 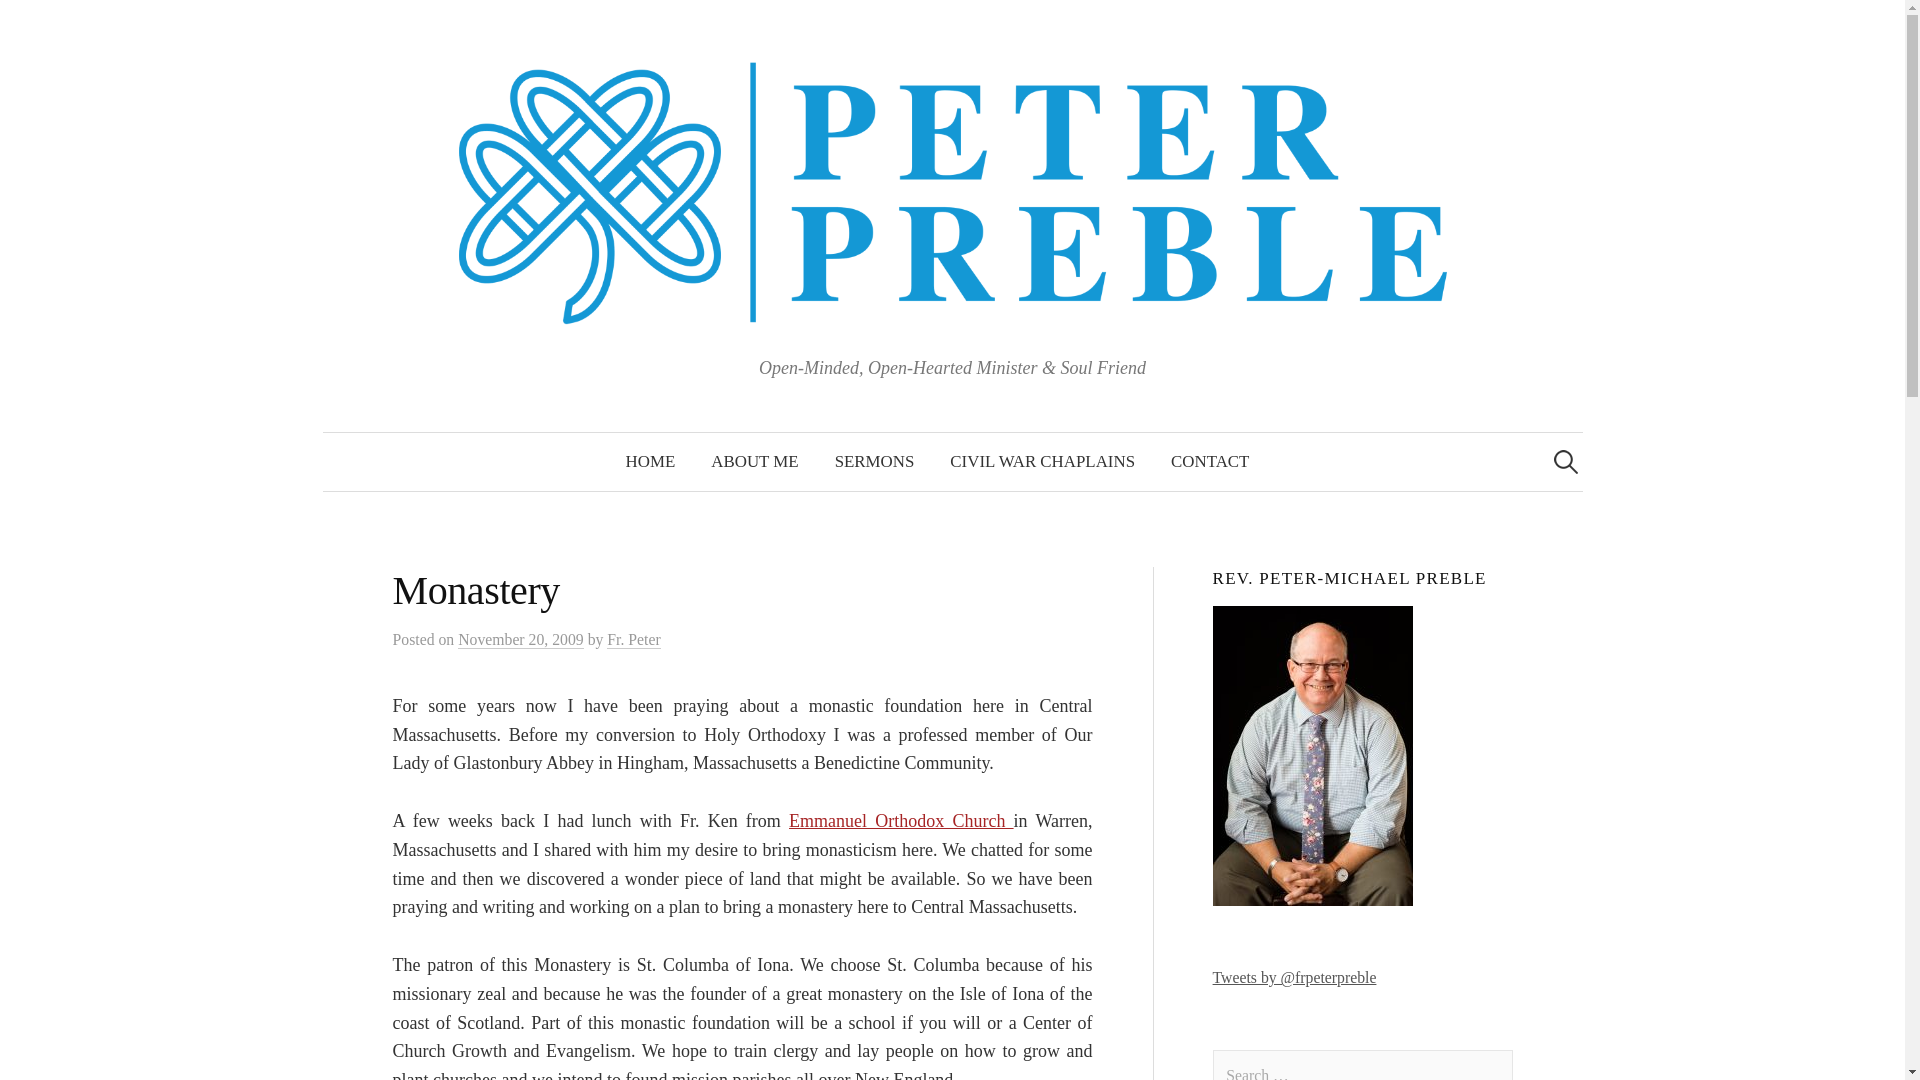 I want to click on HOME, so click(x=650, y=462).